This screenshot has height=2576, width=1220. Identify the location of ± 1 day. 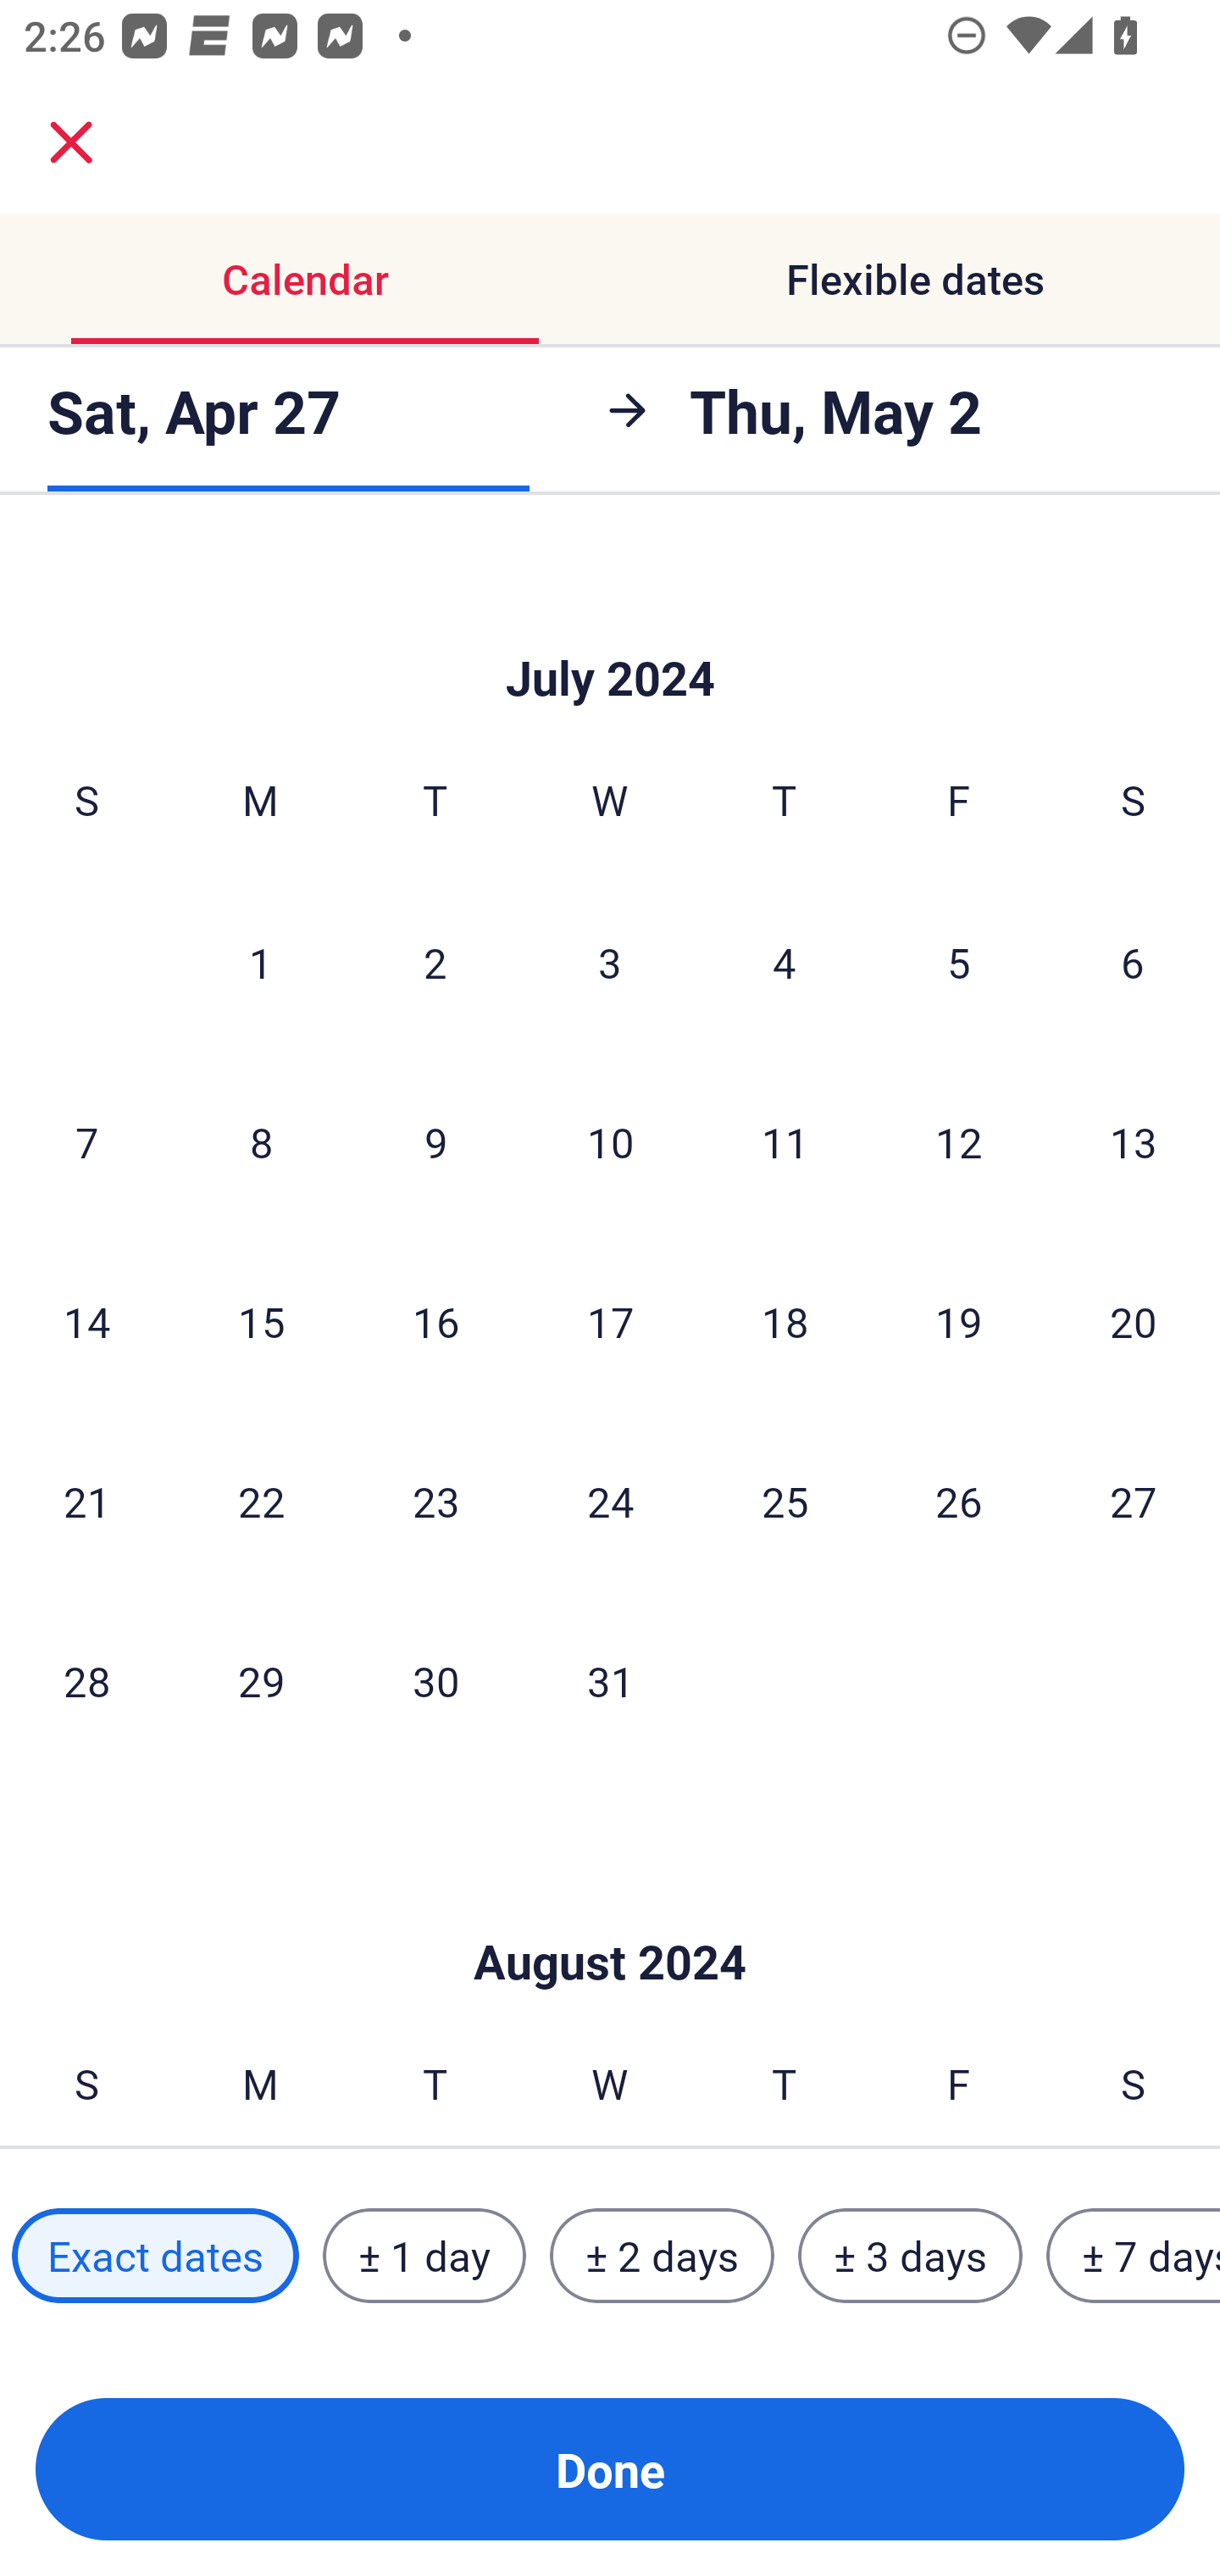
(424, 2255).